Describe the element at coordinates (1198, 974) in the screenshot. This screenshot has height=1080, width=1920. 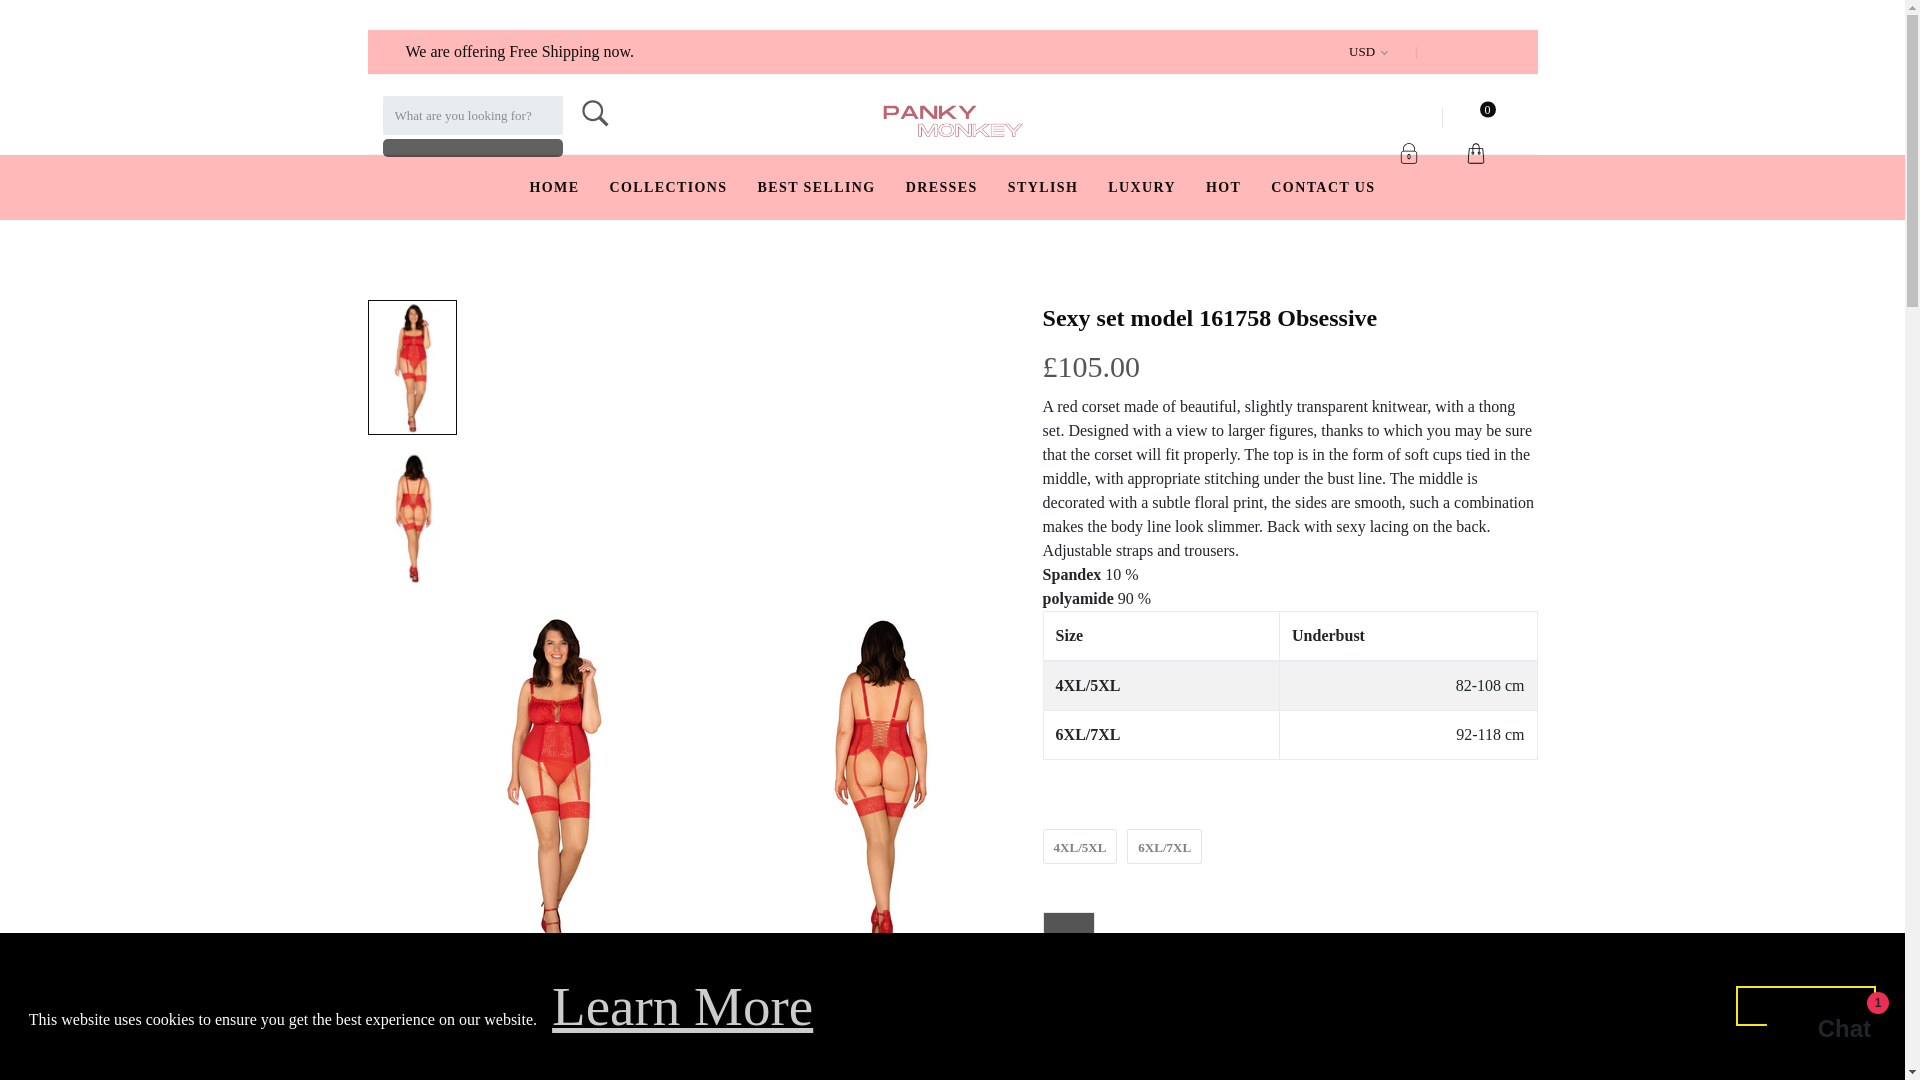
I see `ADD TO CART` at that location.